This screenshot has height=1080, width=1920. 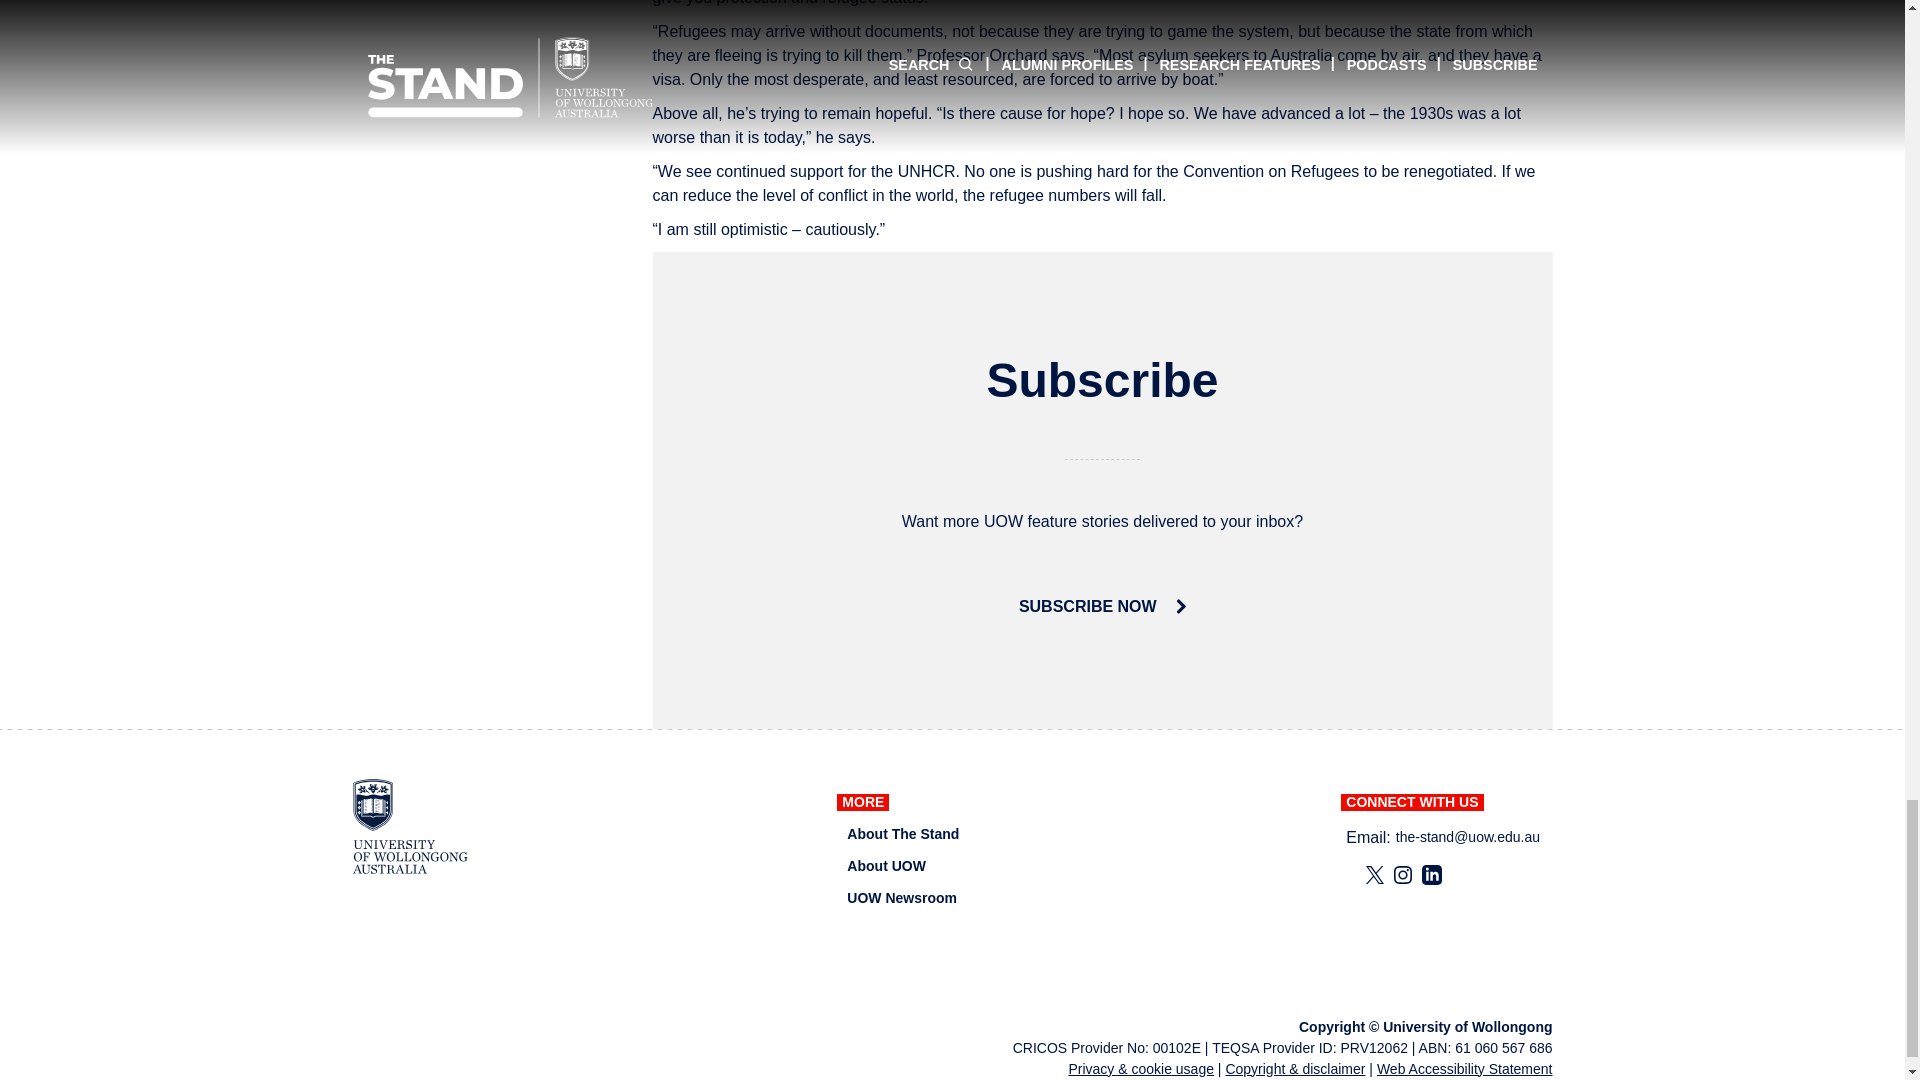 I want to click on X - formerly known as twitter, so click(x=1374, y=874).